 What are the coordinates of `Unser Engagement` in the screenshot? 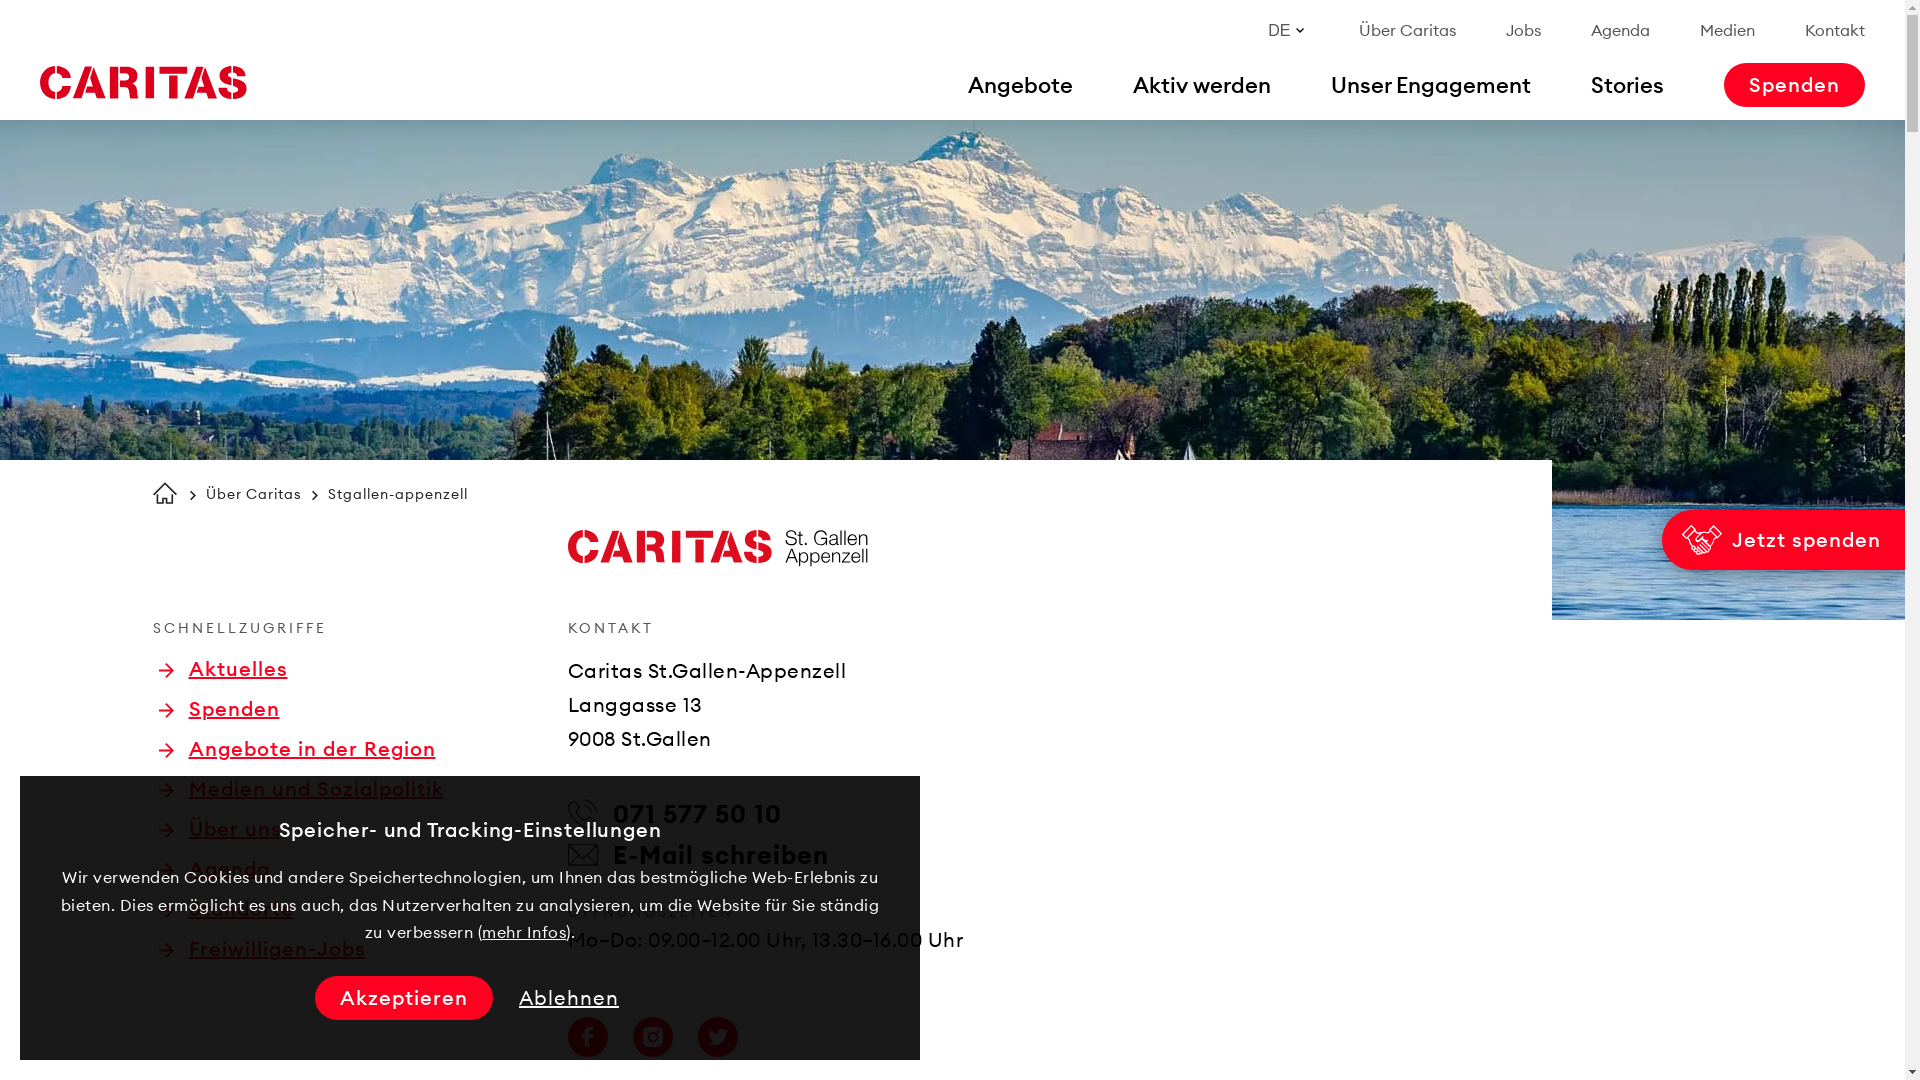 It's located at (1431, 85).